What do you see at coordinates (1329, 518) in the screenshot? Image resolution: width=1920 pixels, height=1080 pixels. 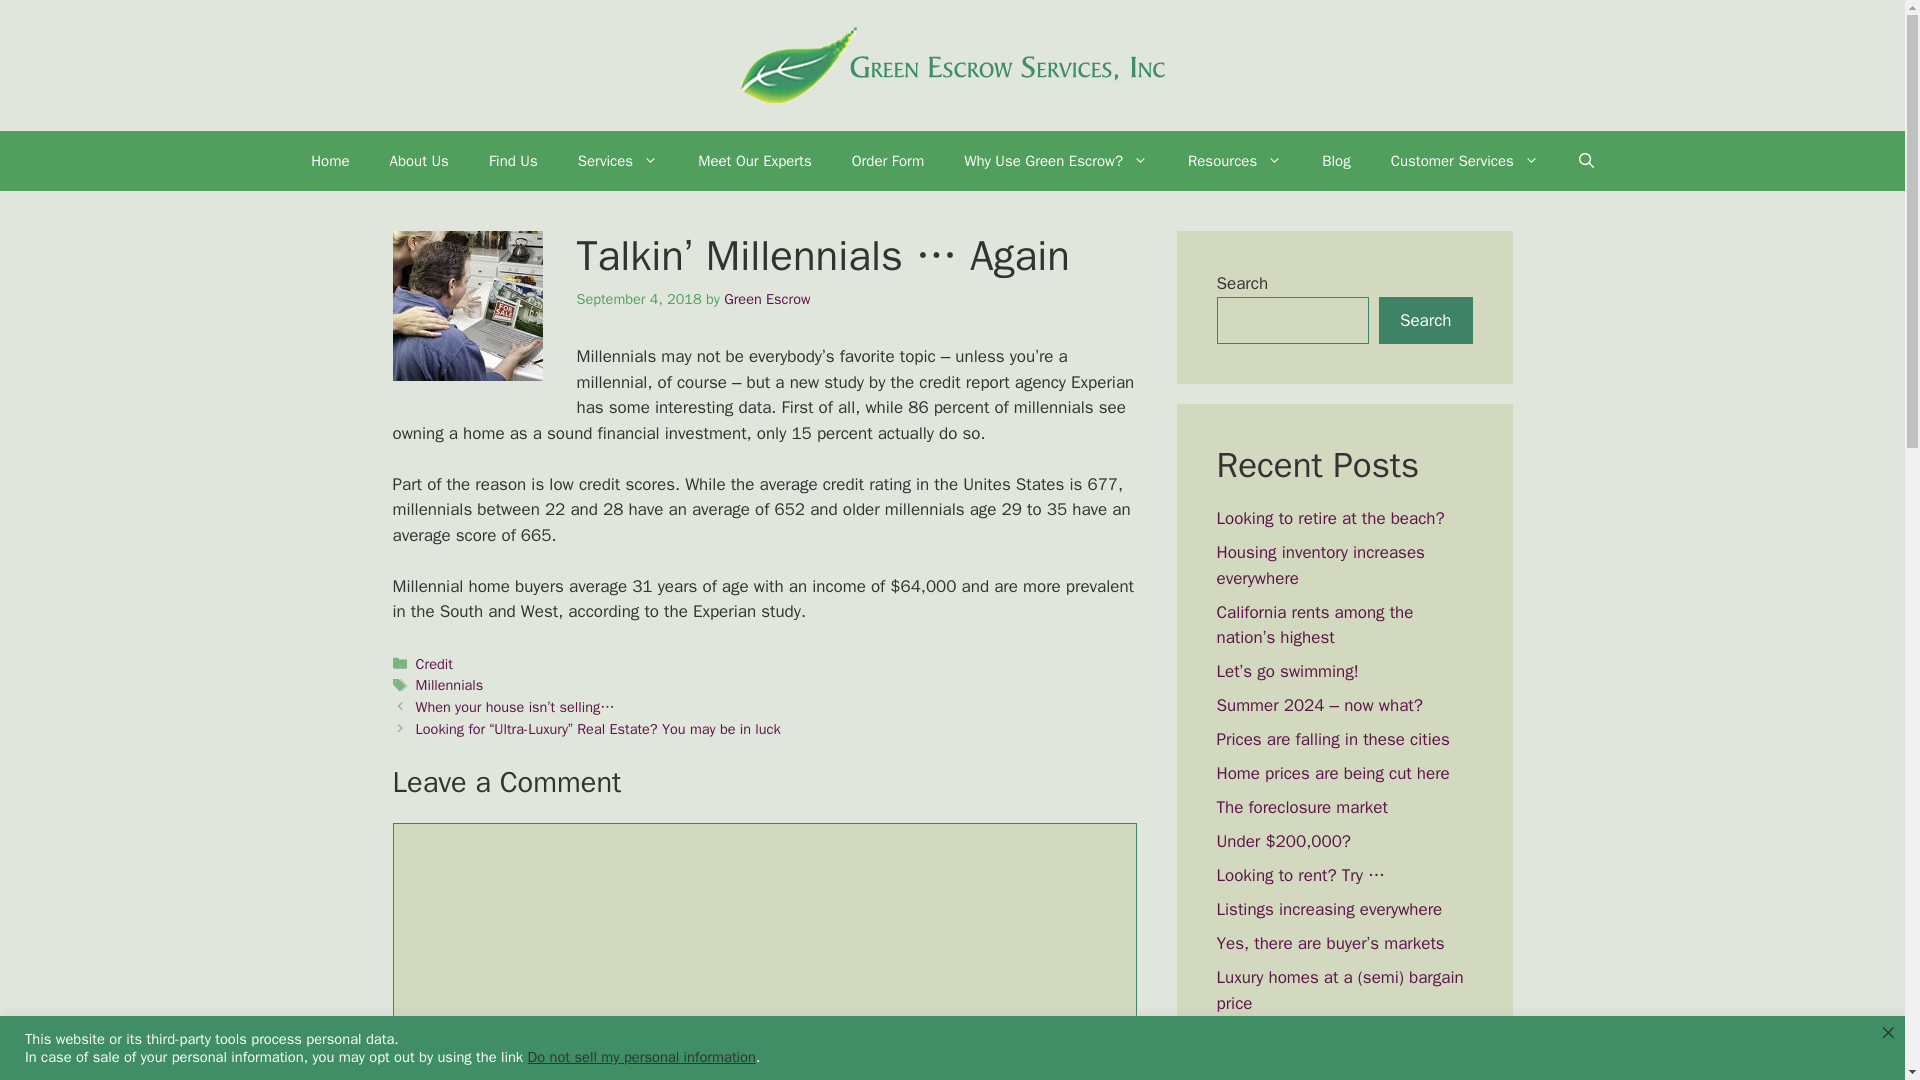 I see `Looking to retire at the beach?` at bounding box center [1329, 518].